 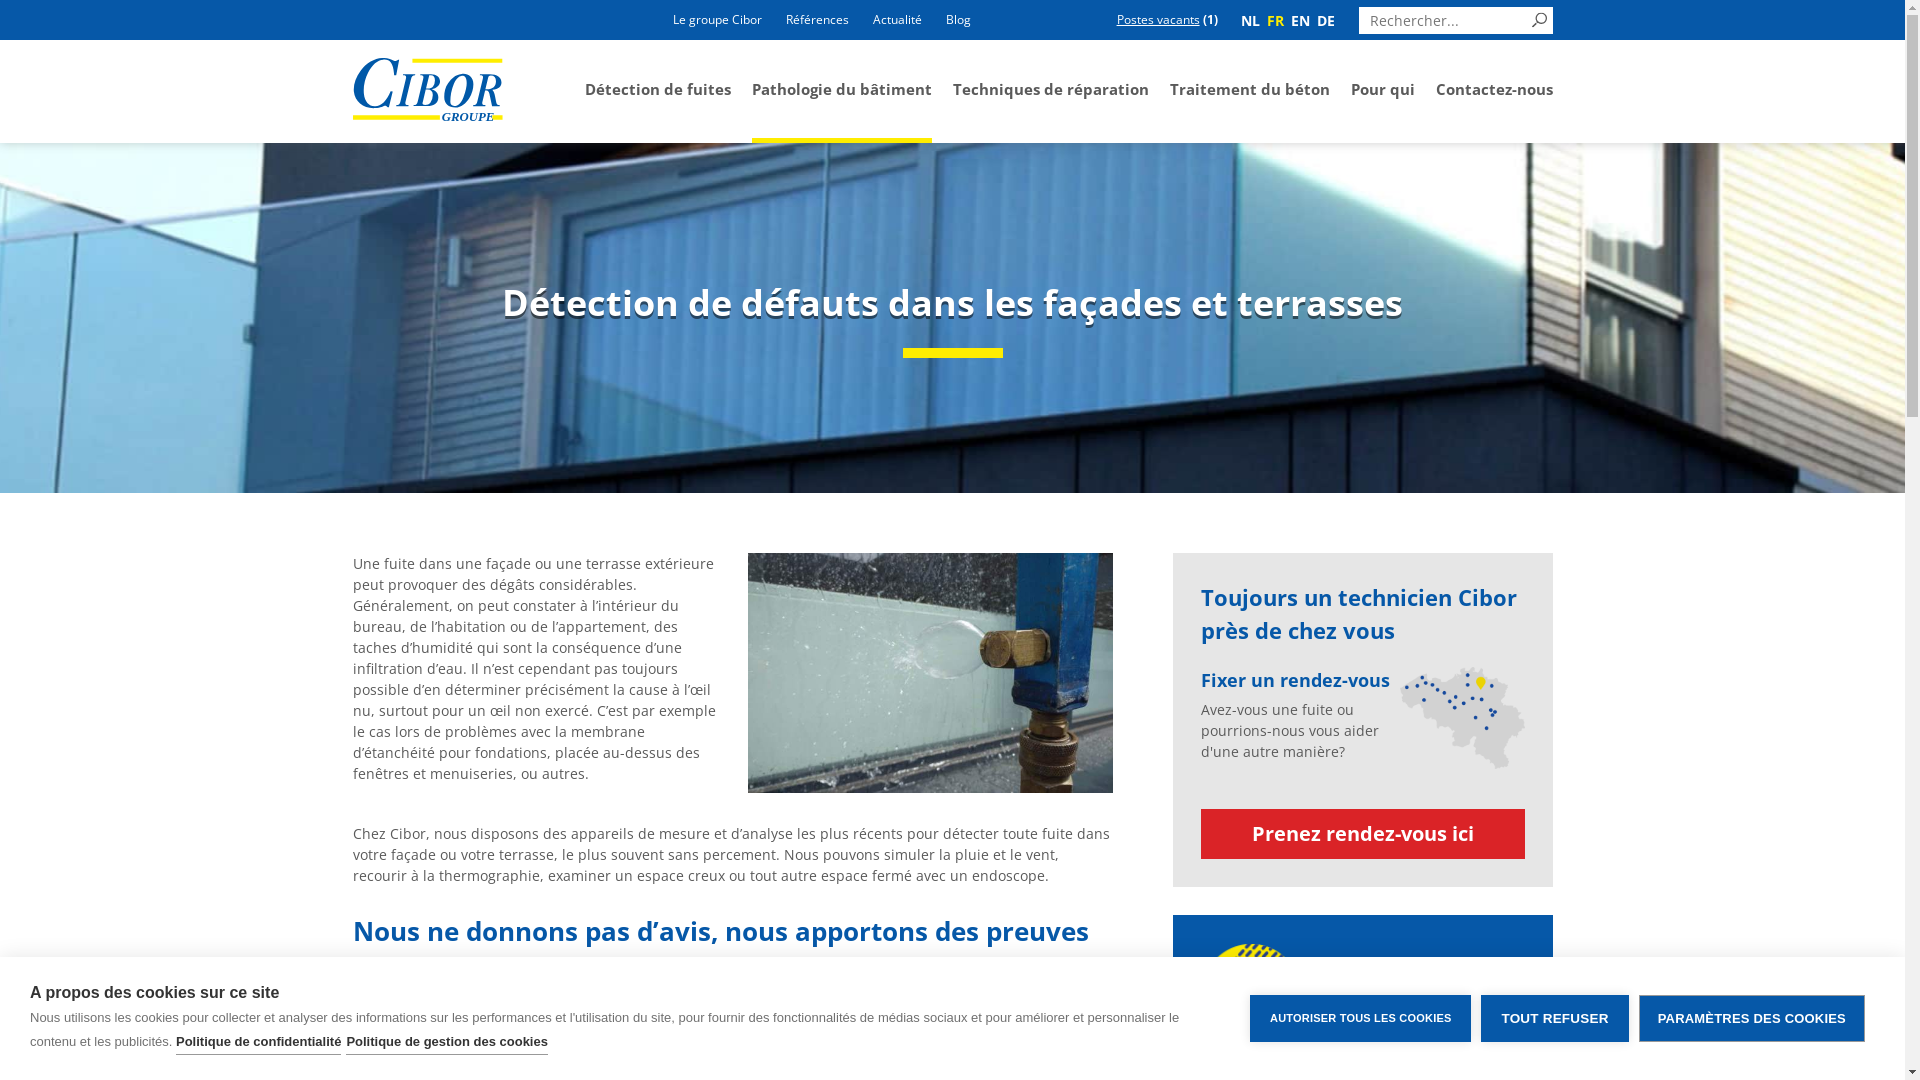 What do you see at coordinates (1494, 92) in the screenshot?
I see `Contactez-nous` at bounding box center [1494, 92].